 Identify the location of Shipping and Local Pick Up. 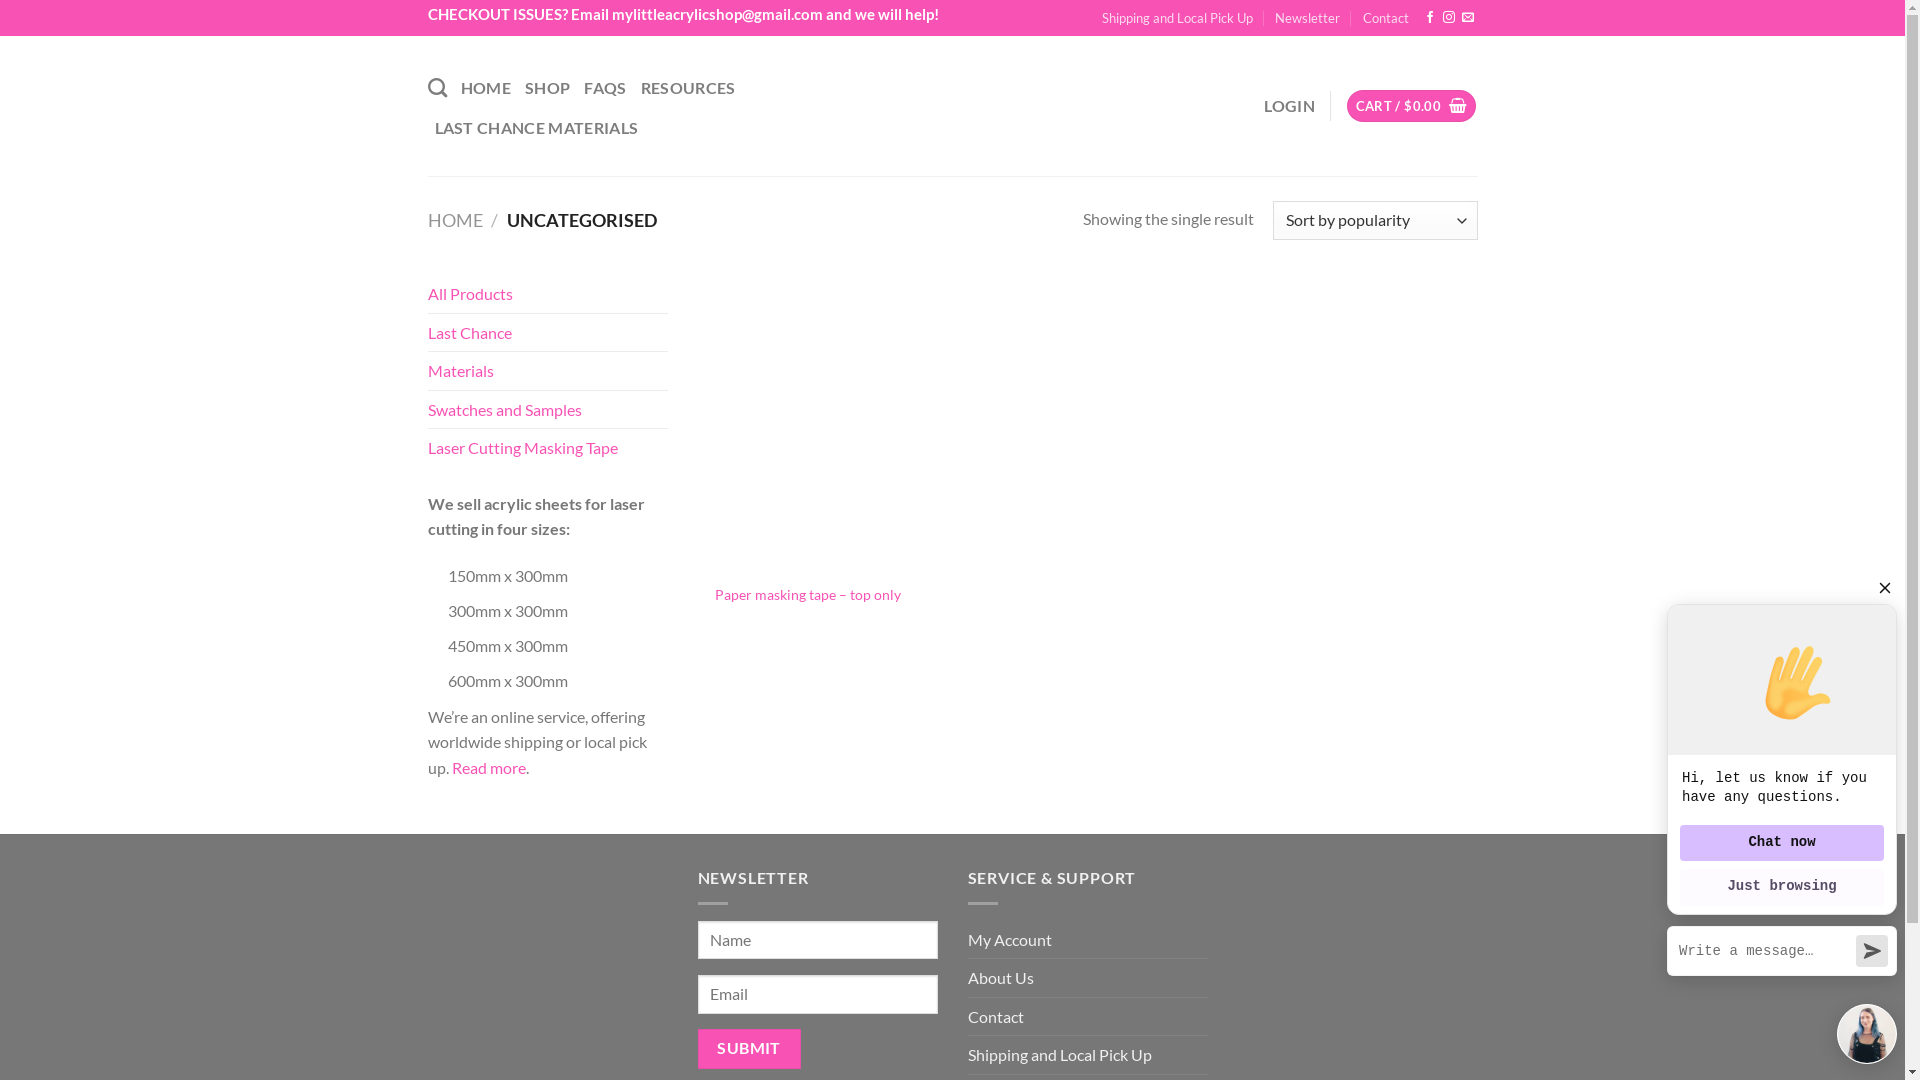
(1178, 18).